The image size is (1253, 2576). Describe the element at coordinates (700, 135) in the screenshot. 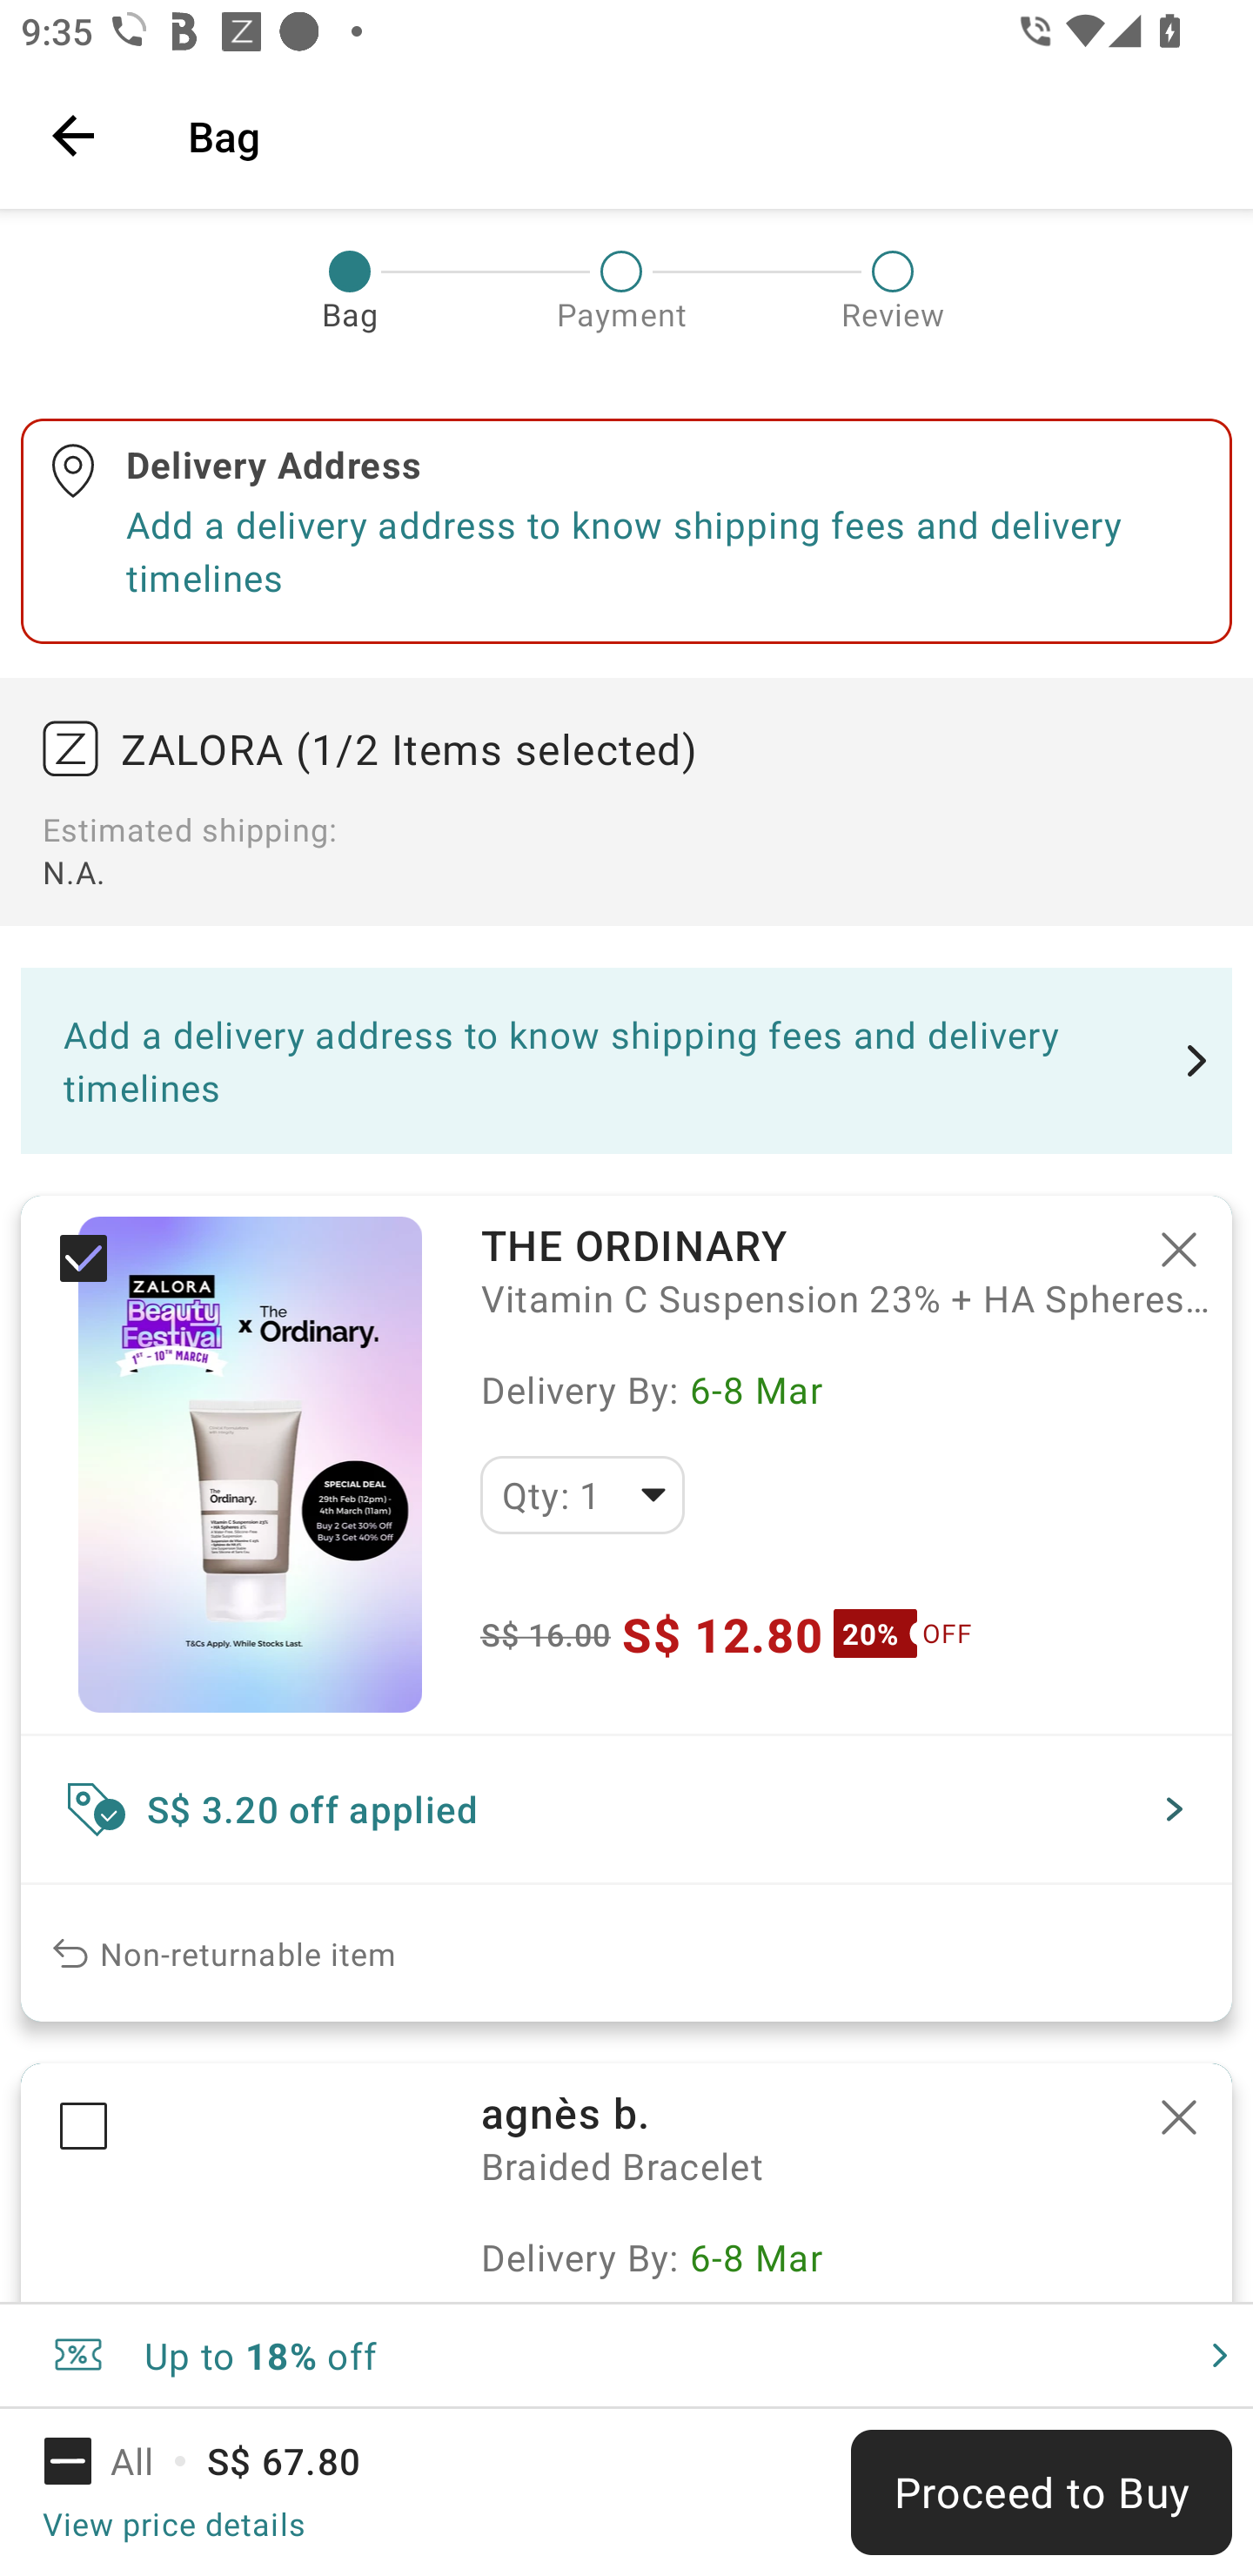

I see `Bag` at that location.